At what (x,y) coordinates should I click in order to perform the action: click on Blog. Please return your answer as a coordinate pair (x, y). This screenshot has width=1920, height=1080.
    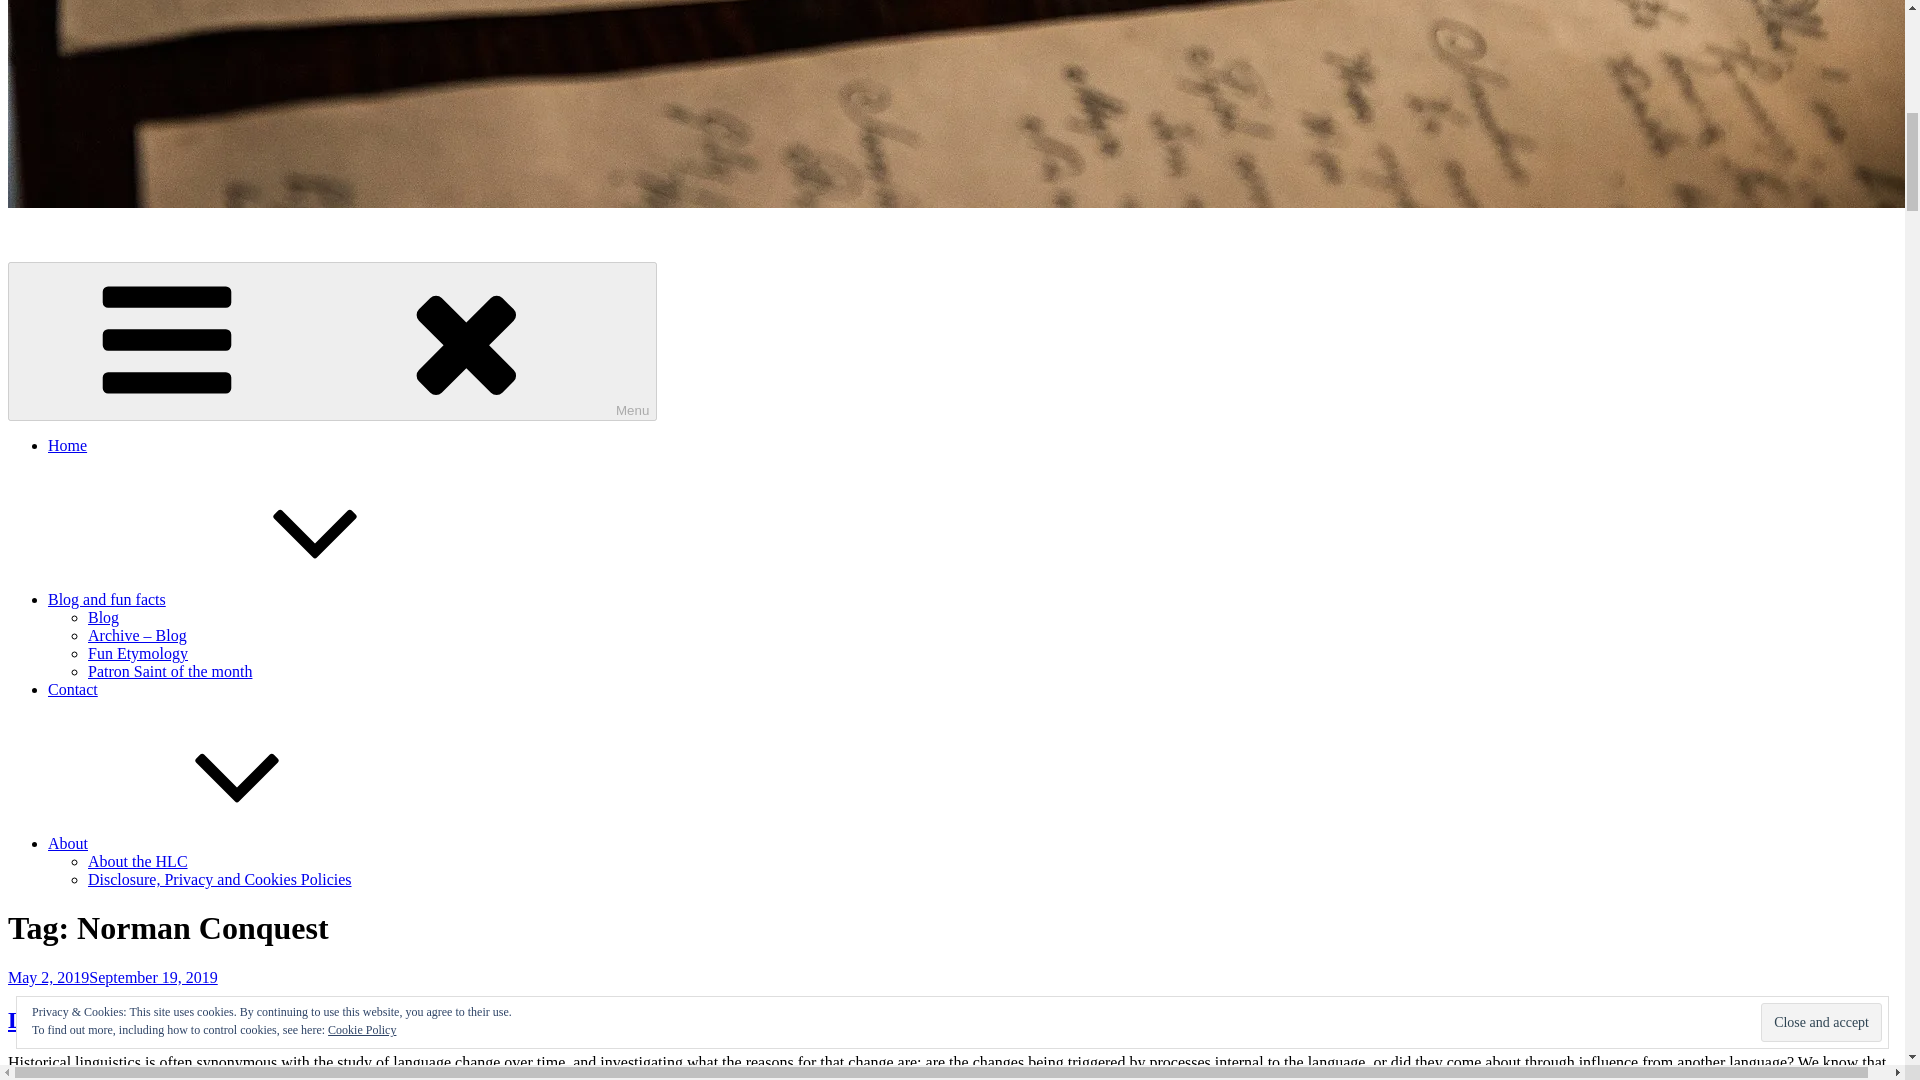
    Looking at the image, I should click on (104, 618).